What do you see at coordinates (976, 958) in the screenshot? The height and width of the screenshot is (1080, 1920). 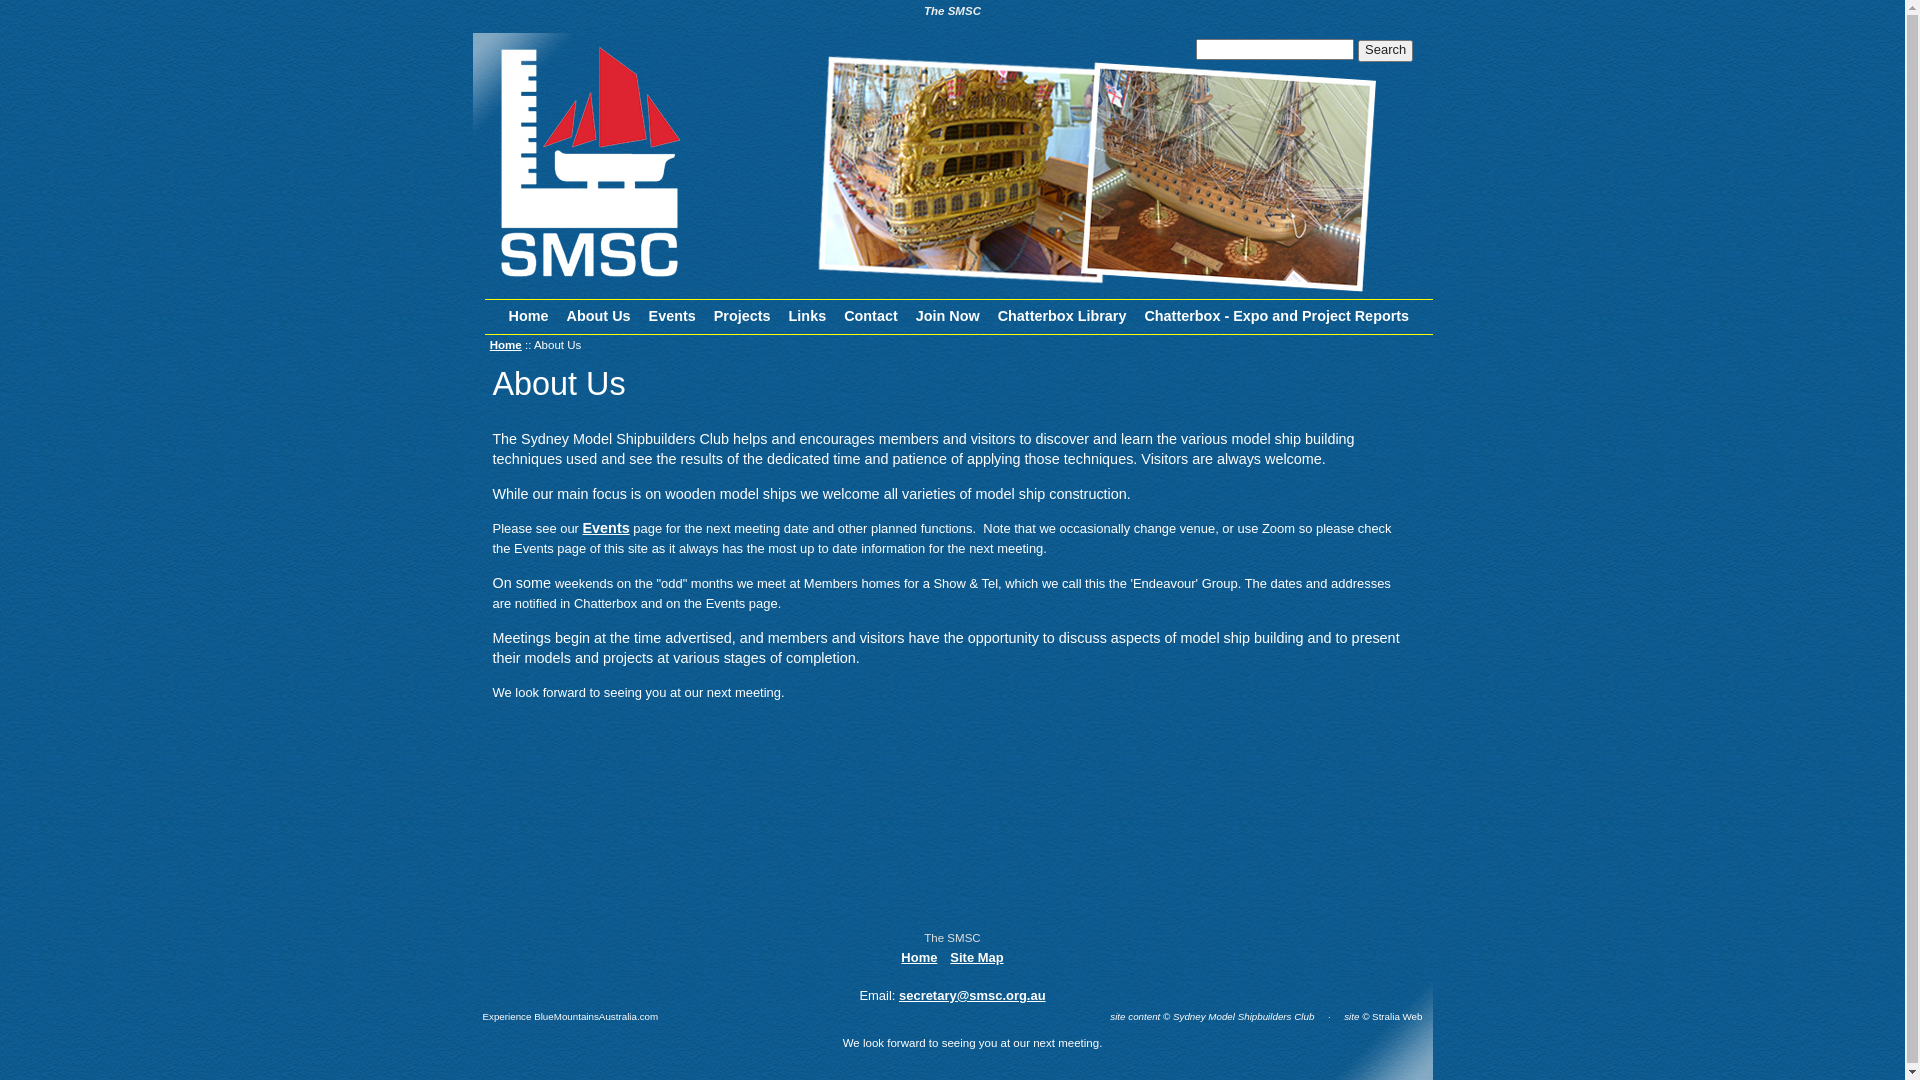 I see `Site Map` at bounding box center [976, 958].